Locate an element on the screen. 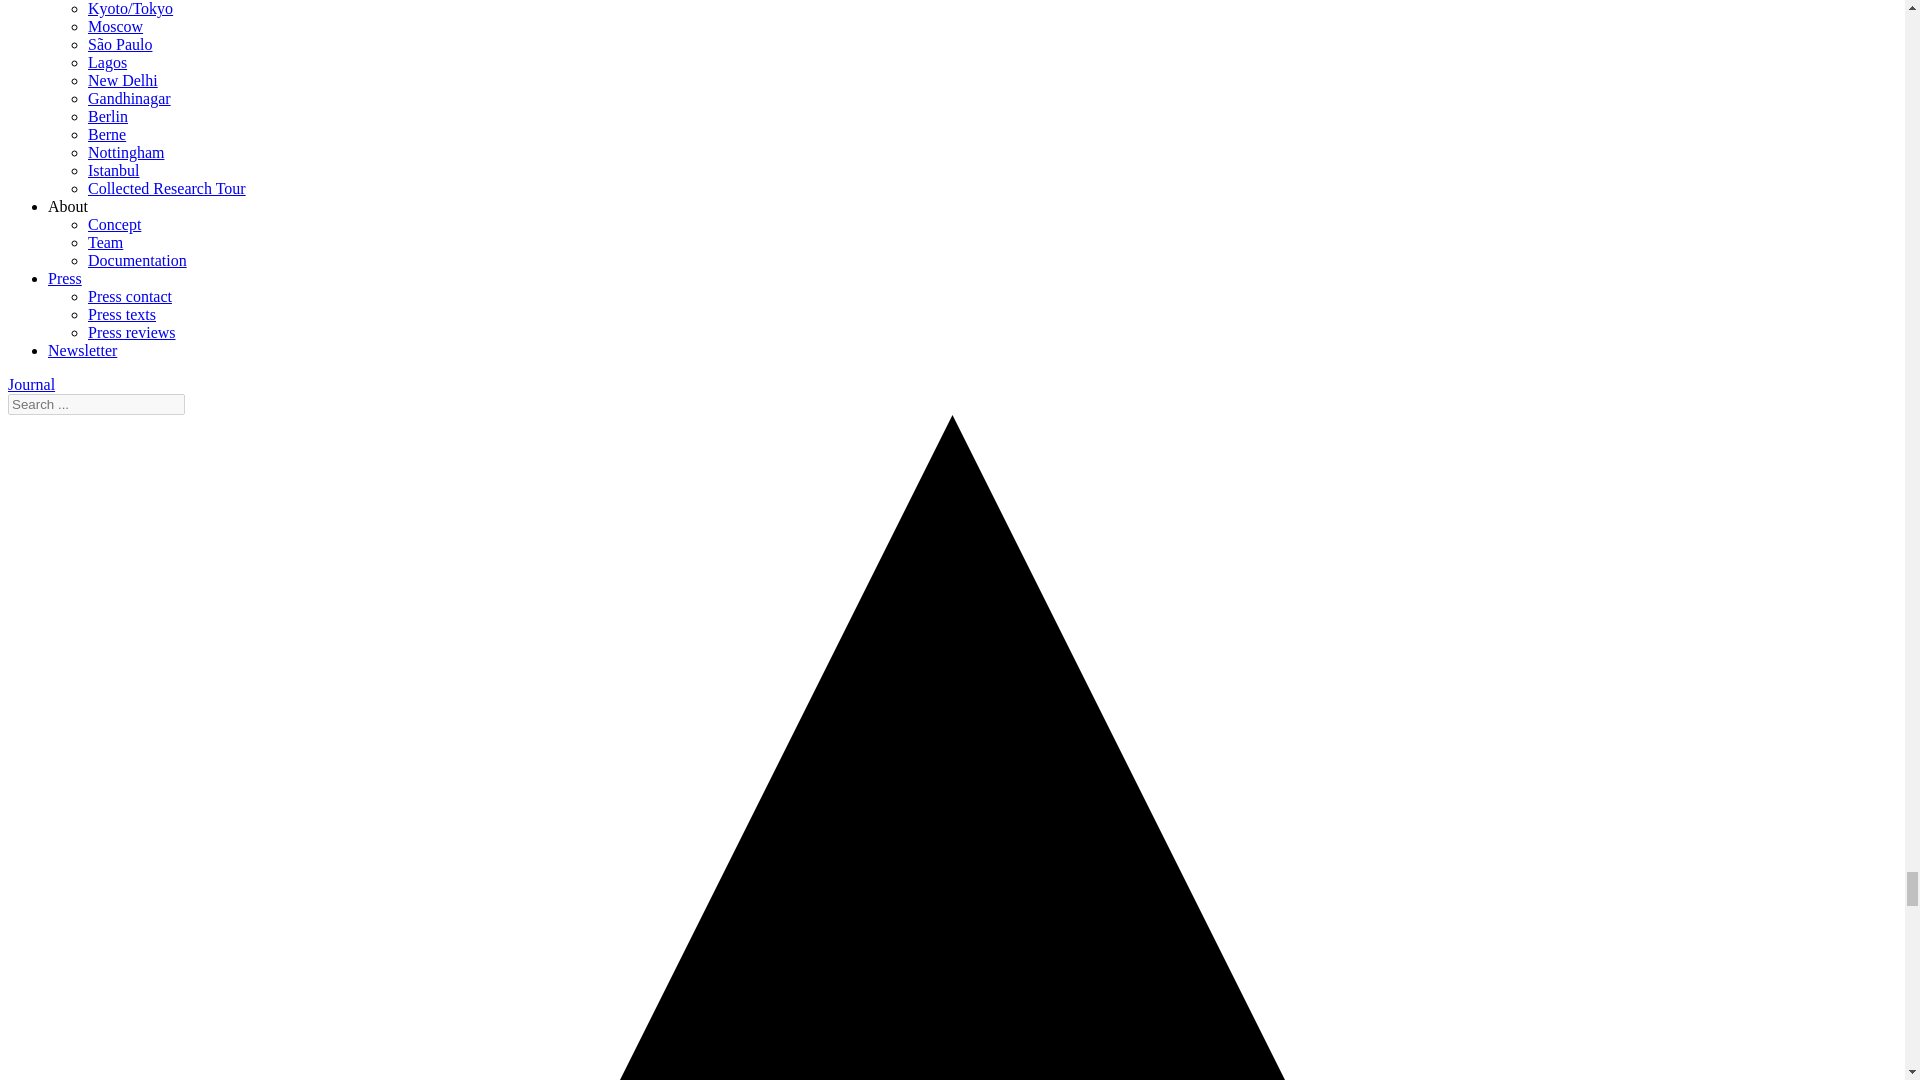 The image size is (1920, 1080). Press is located at coordinates (65, 278).